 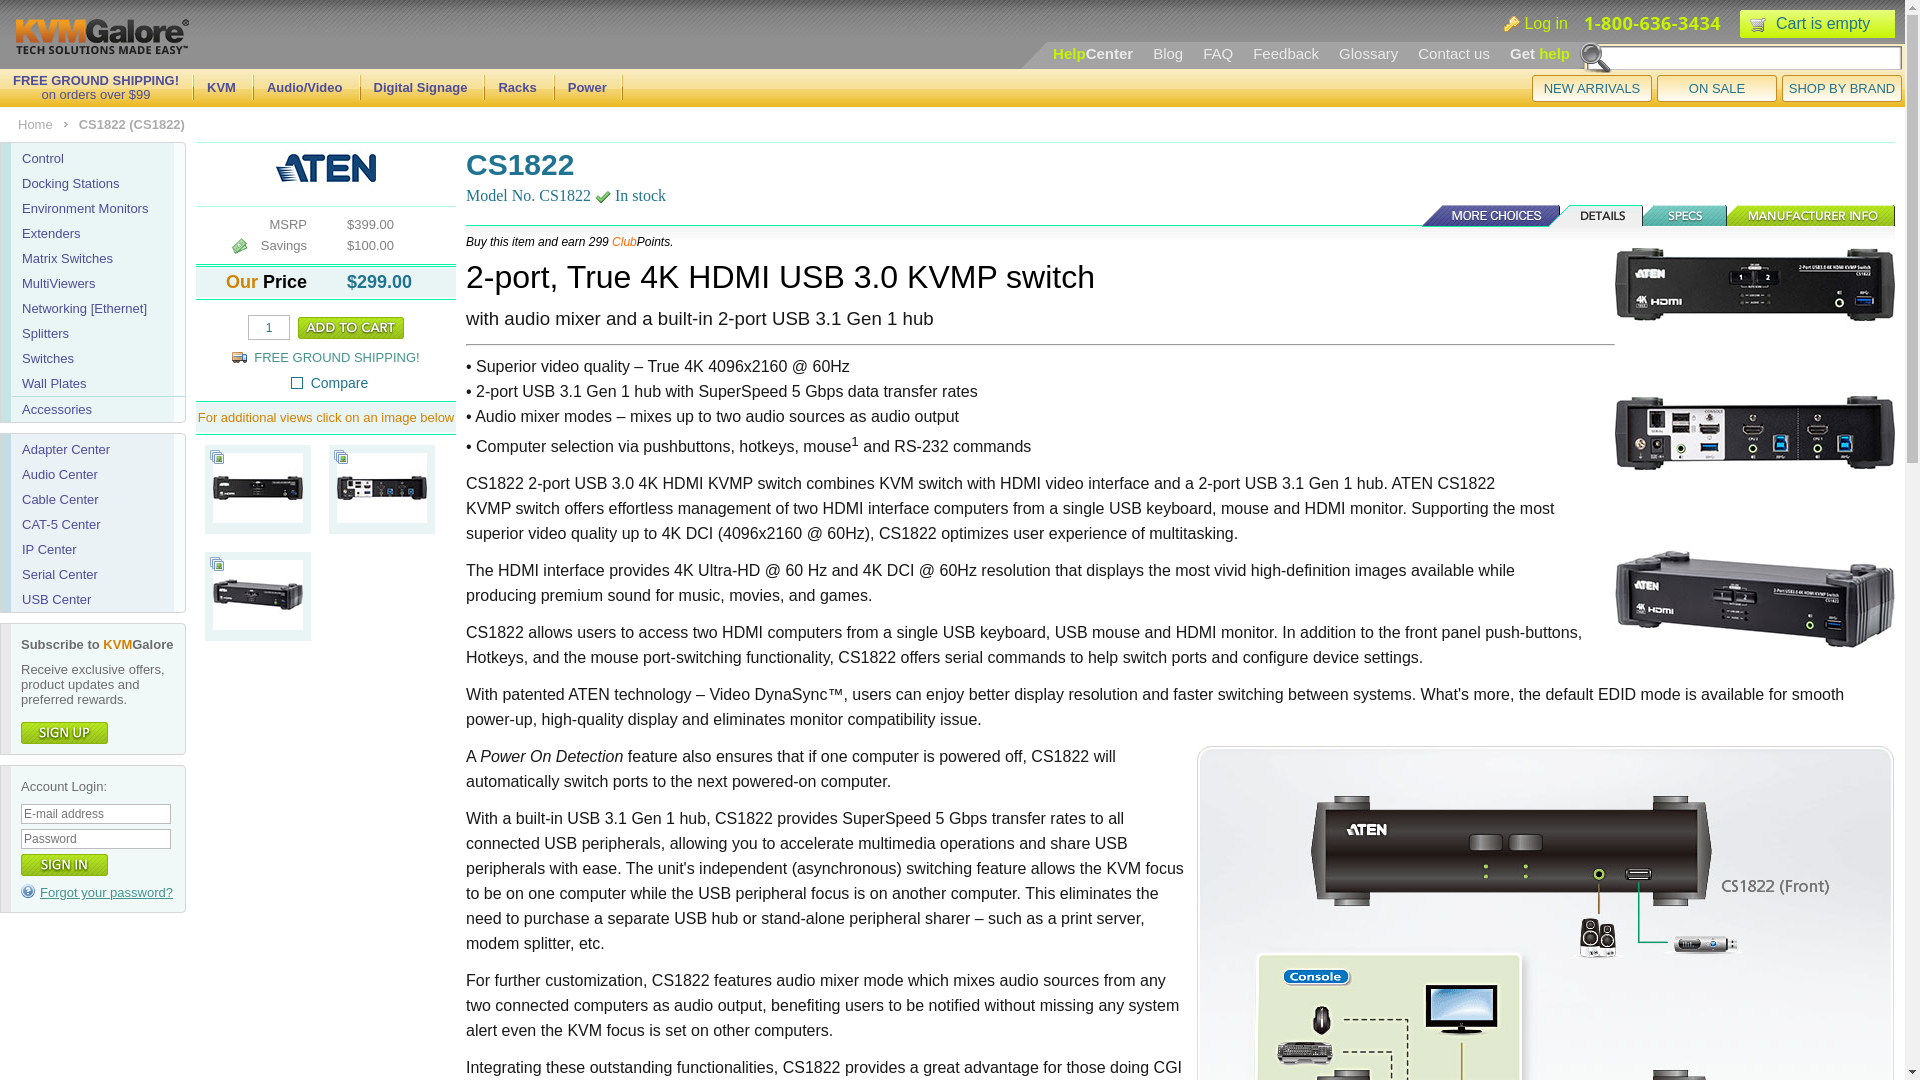 What do you see at coordinates (1758, 23) in the screenshot?
I see ` Shopping Cart ` at bounding box center [1758, 23].